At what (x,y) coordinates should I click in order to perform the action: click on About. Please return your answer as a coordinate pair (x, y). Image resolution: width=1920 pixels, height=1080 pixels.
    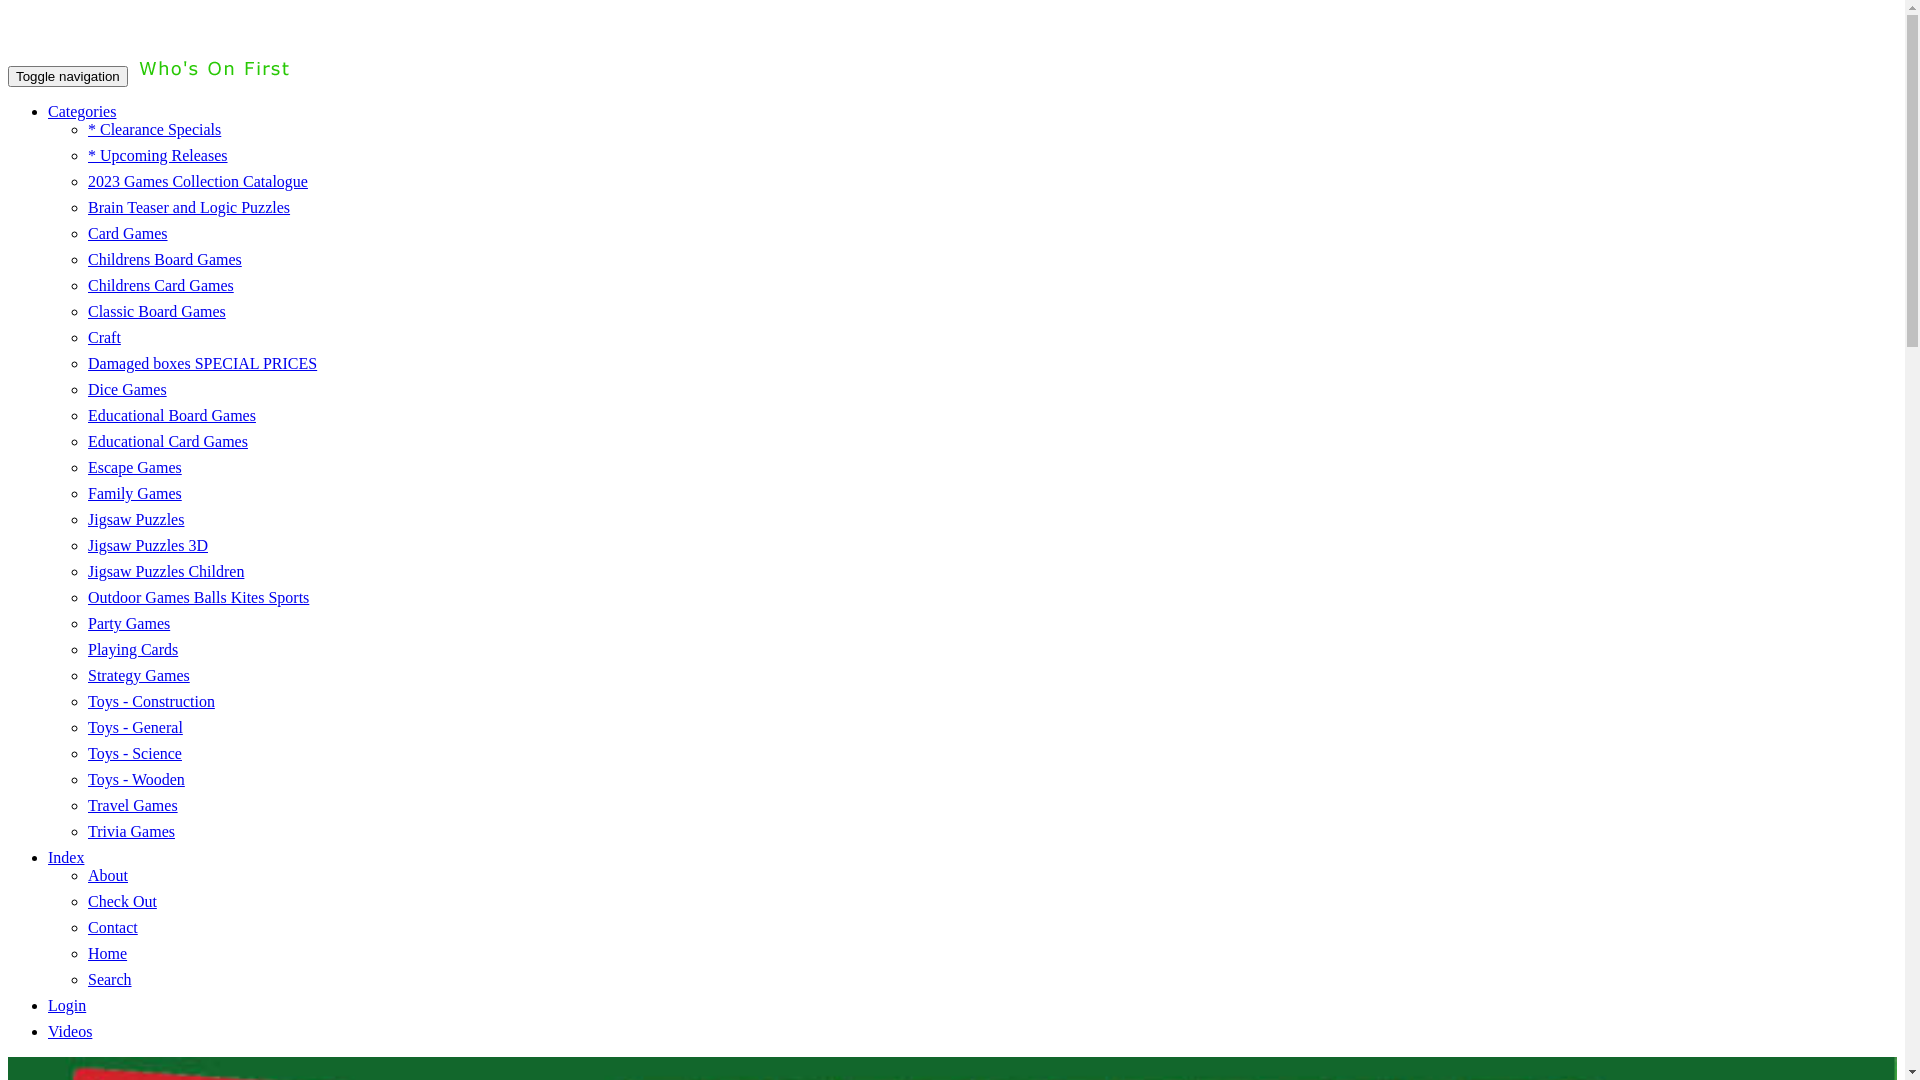
    Looking at the image, I should click on (108, 876).